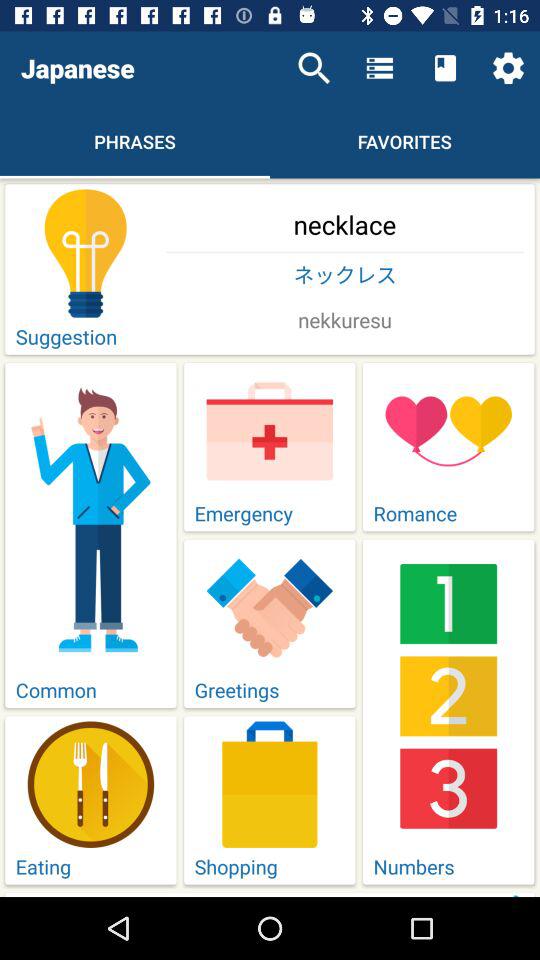  I want to click on click icon above necklace, so click(314, 68).